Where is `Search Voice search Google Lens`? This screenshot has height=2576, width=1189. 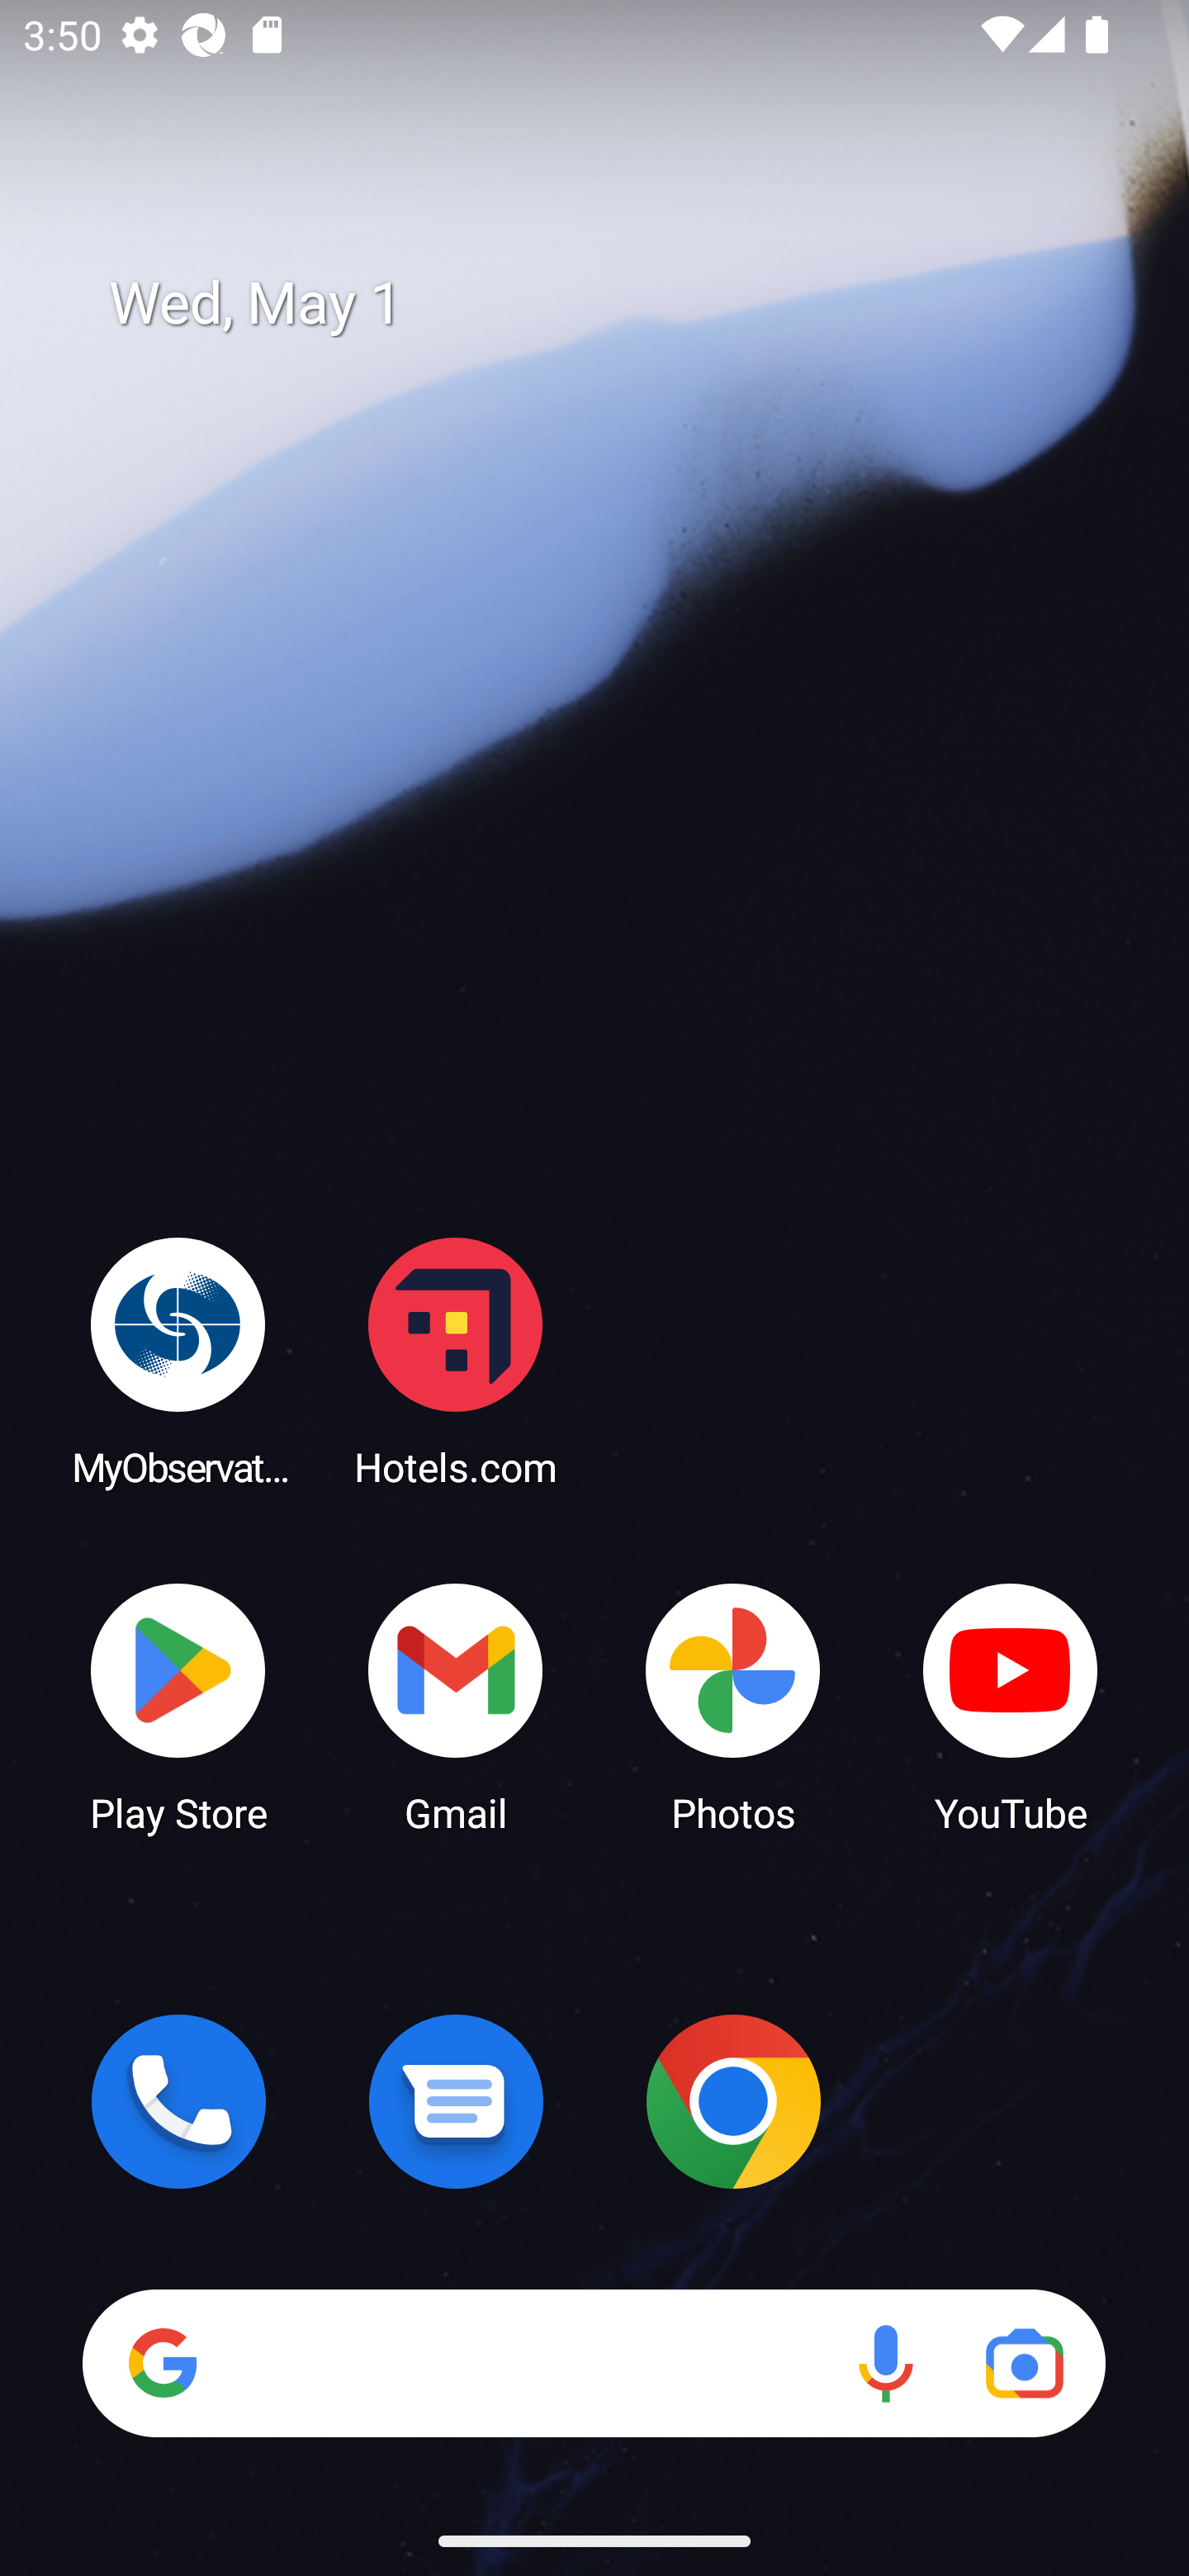
Search Voice search Google Lens is located at coordinates (594, 2363).